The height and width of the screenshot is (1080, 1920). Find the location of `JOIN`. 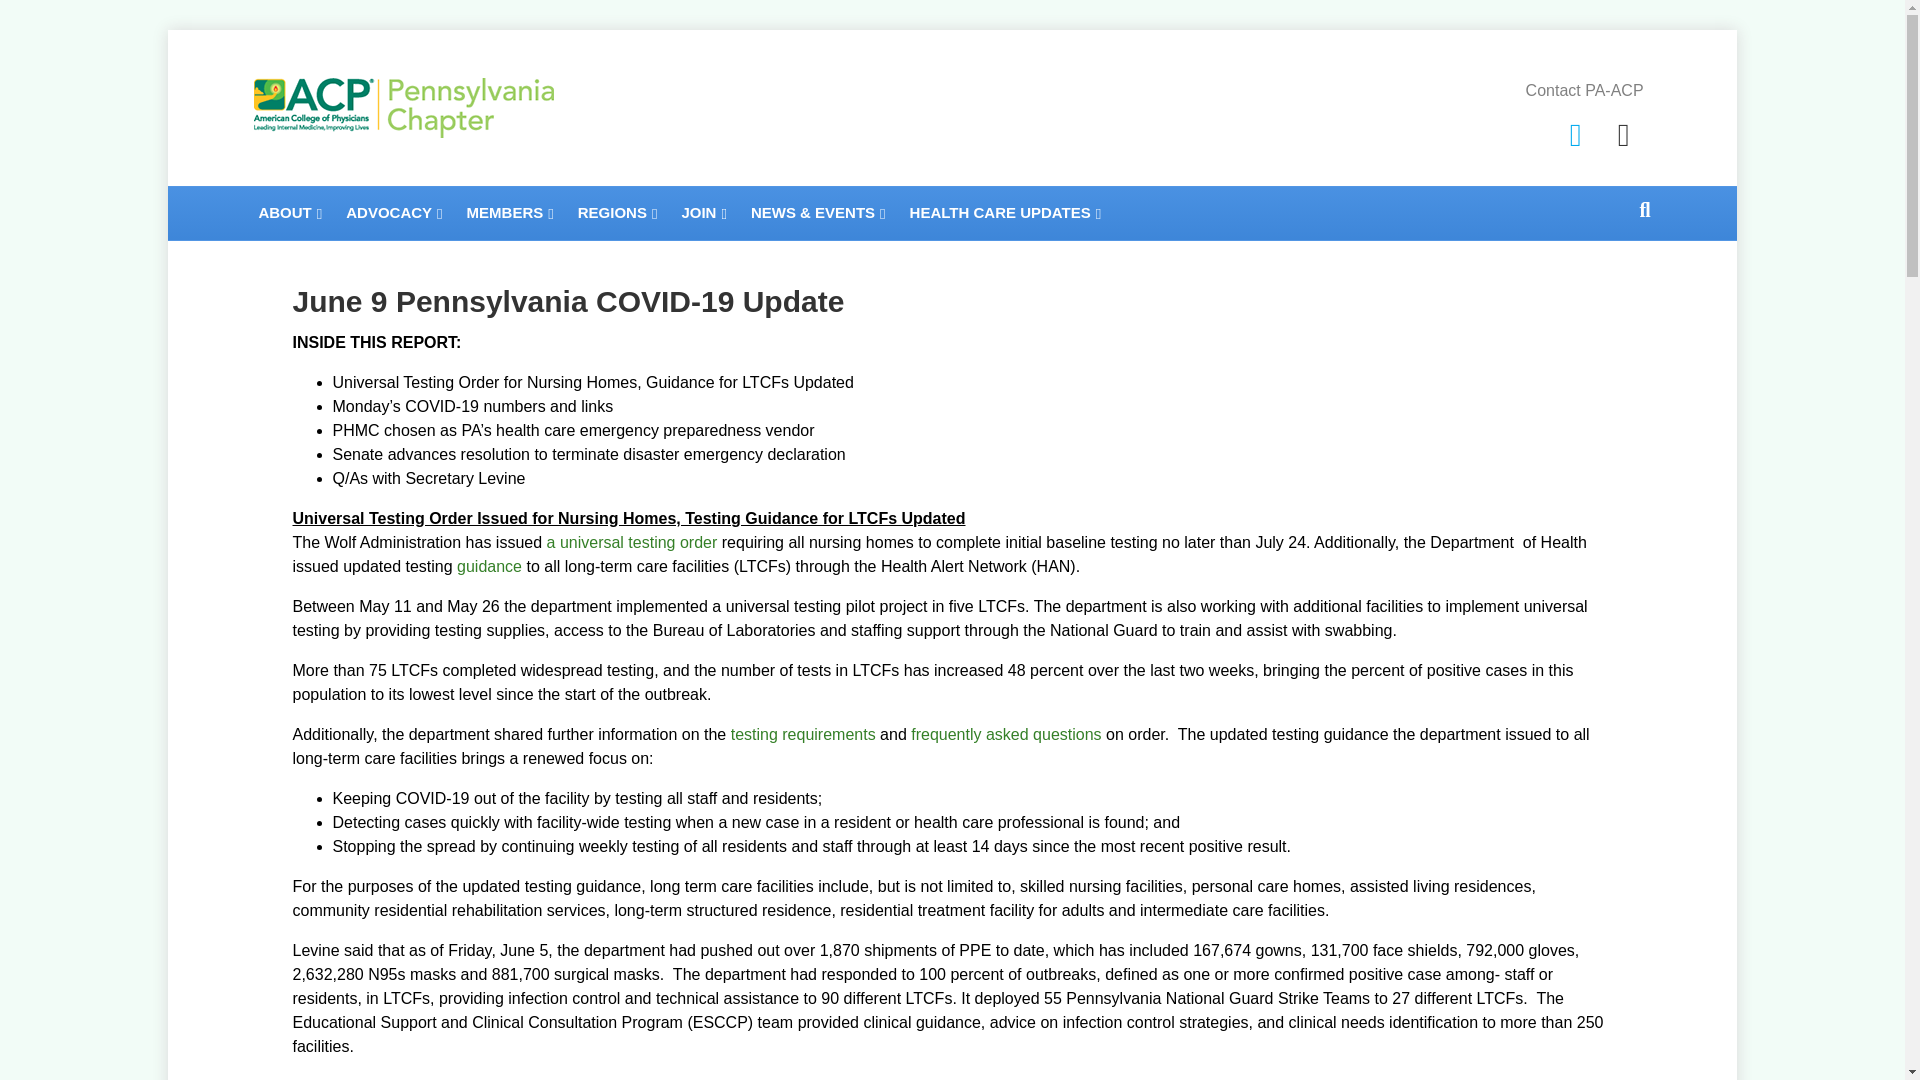

JOIN is located at coordinates (704, 212).